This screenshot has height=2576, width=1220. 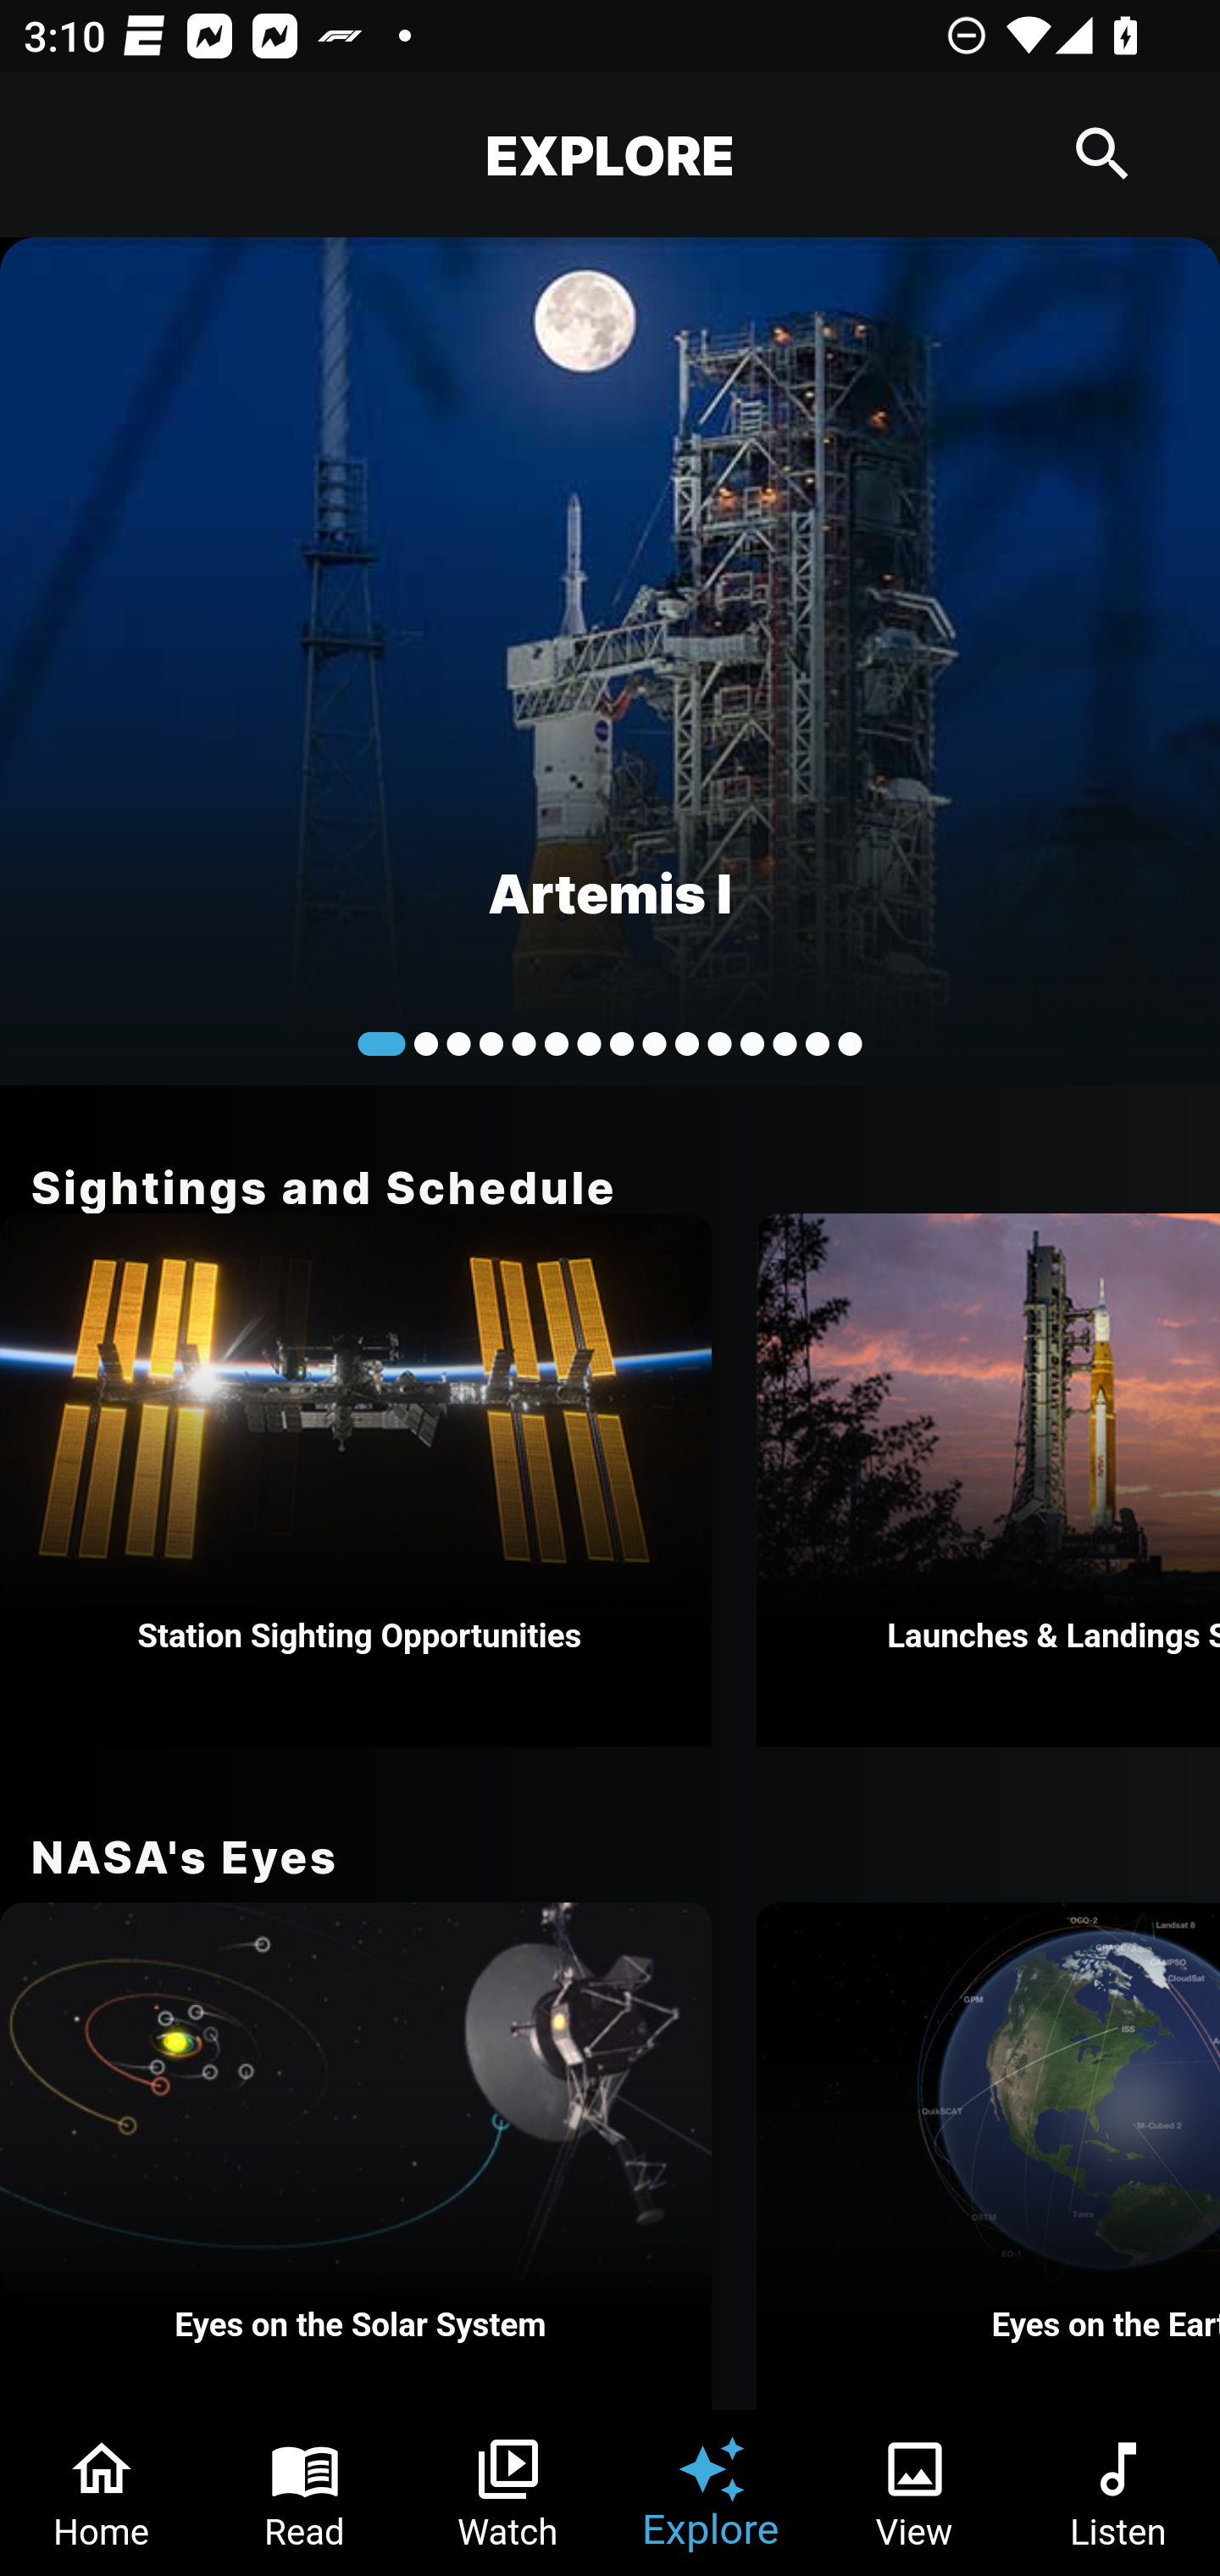 I want to click on Listen
Tab 6 of 6, so click(x=1118, y=2493).